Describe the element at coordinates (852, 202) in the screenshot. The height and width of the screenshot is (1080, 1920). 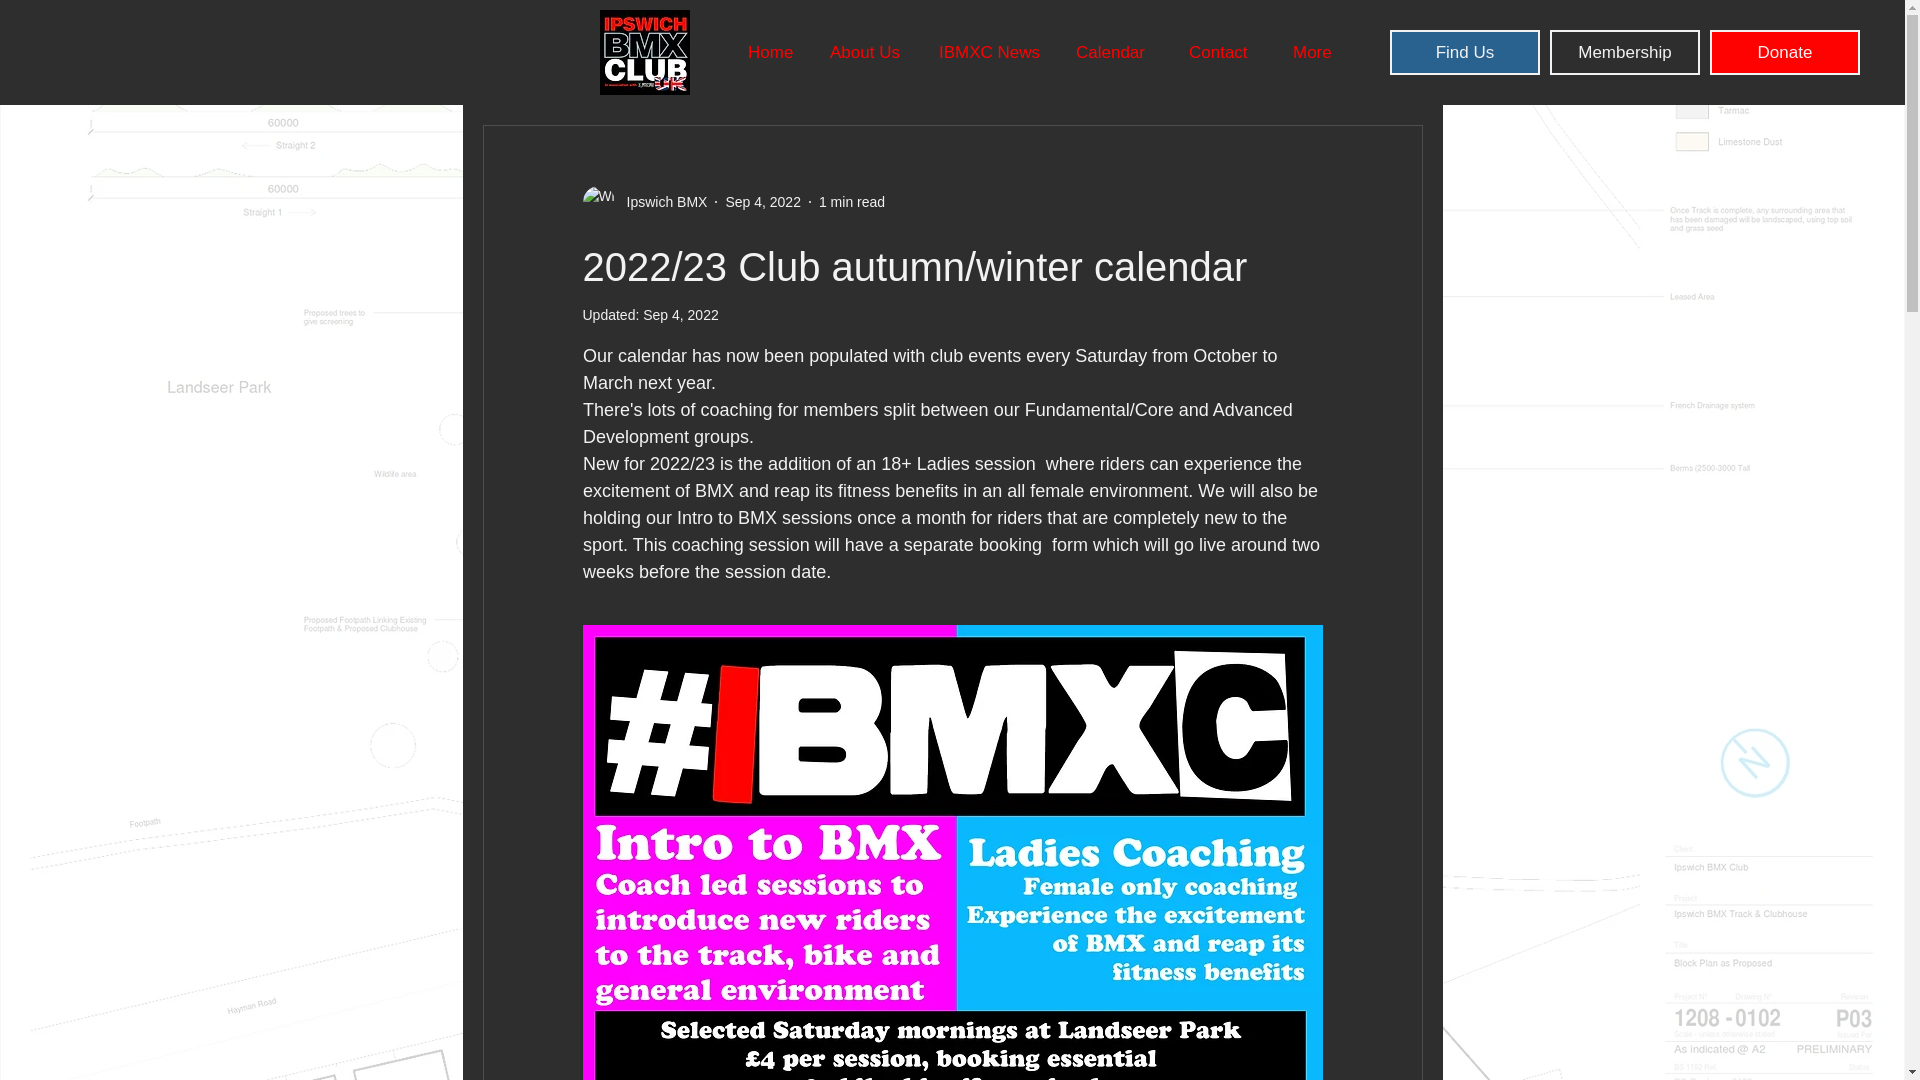
I see `1 min read` at that location.